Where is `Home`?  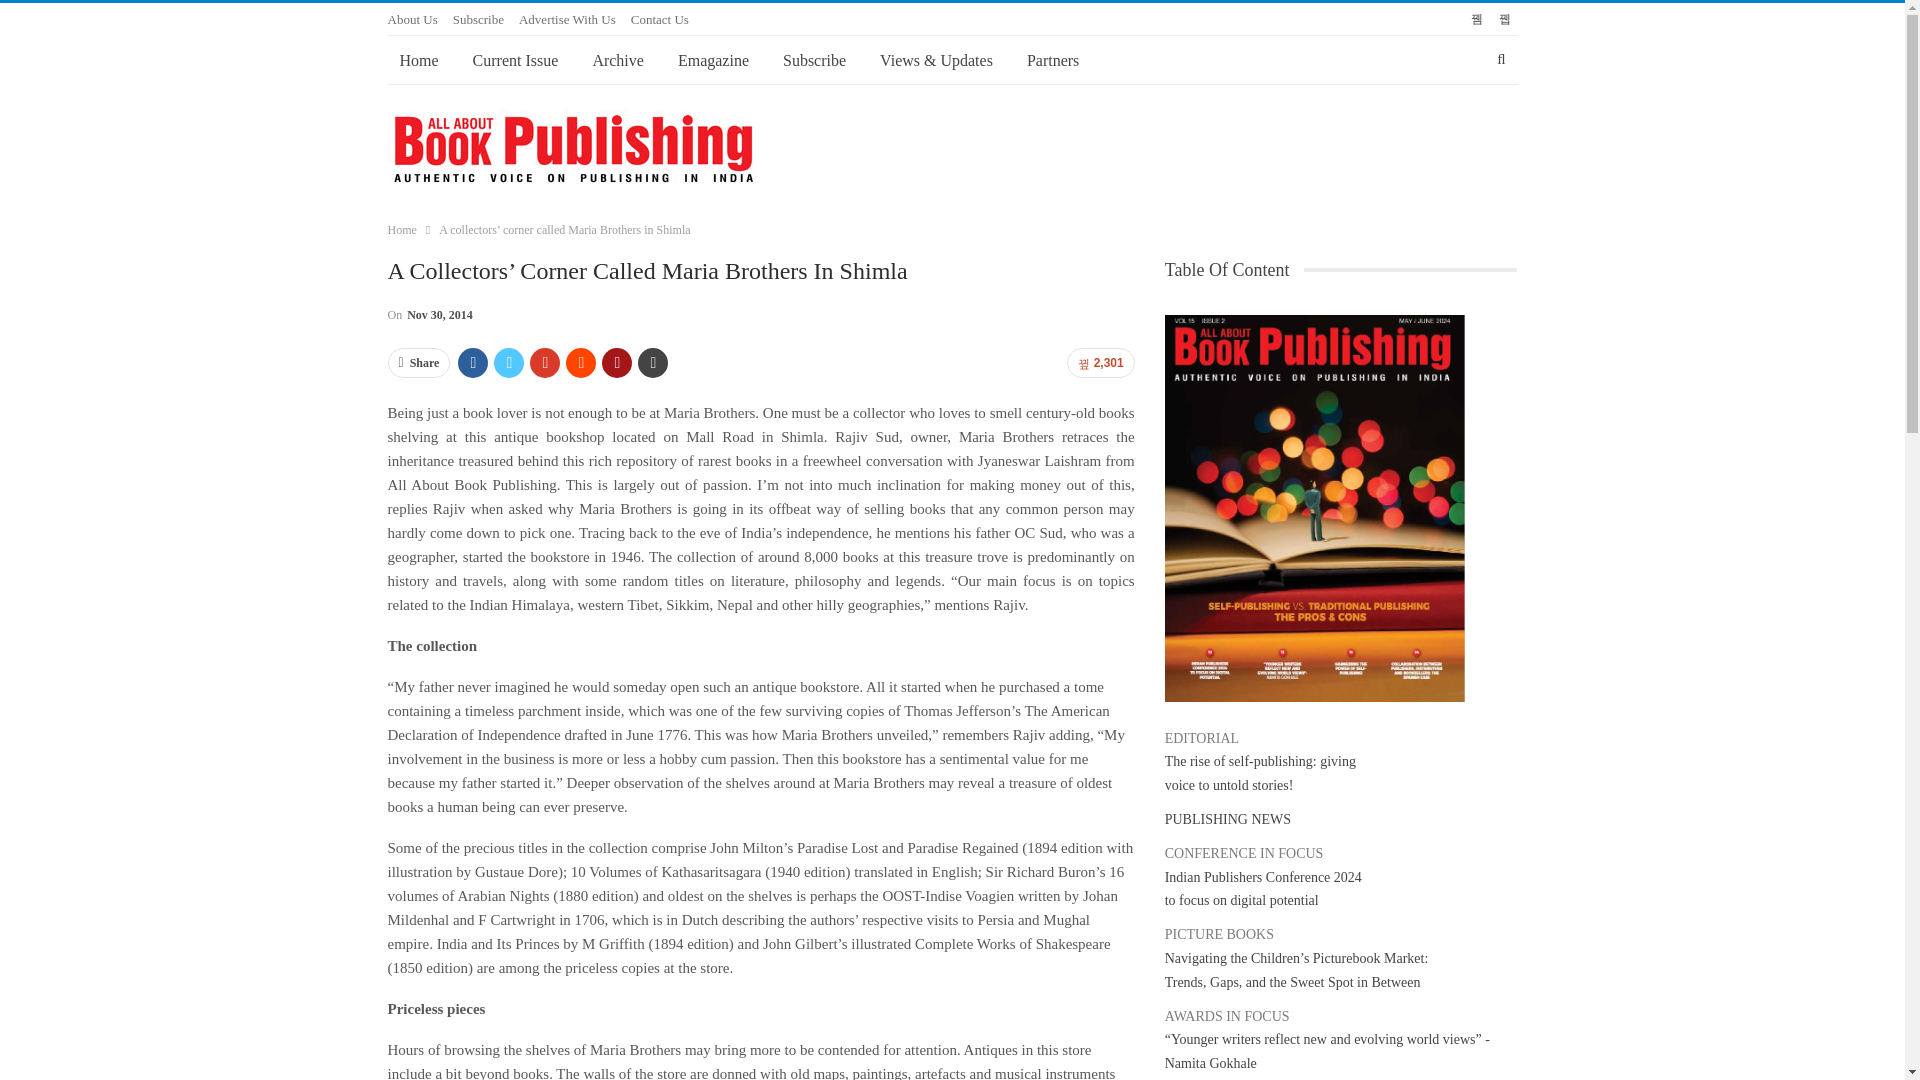
Home is located at coordinates (419, 60).